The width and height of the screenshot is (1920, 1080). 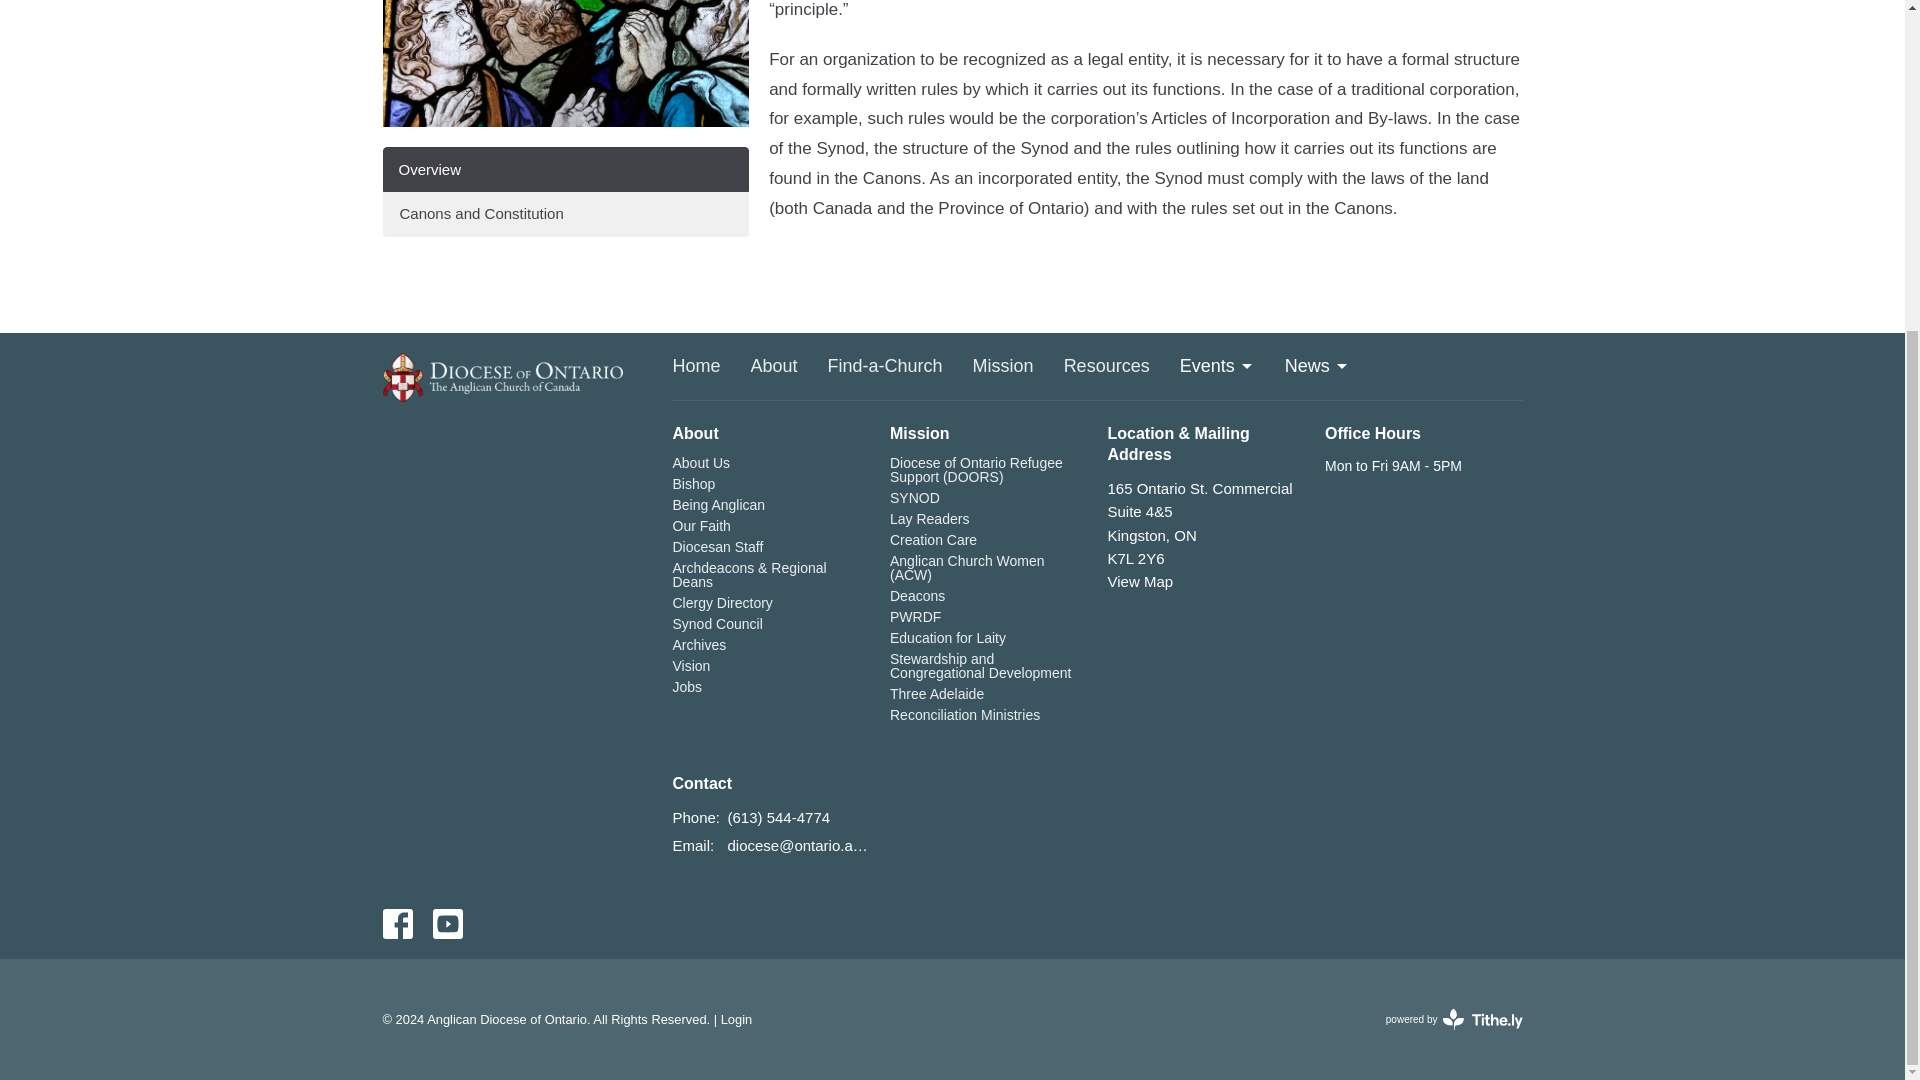 I want to click on Bishop, so click(x=693, y=484).